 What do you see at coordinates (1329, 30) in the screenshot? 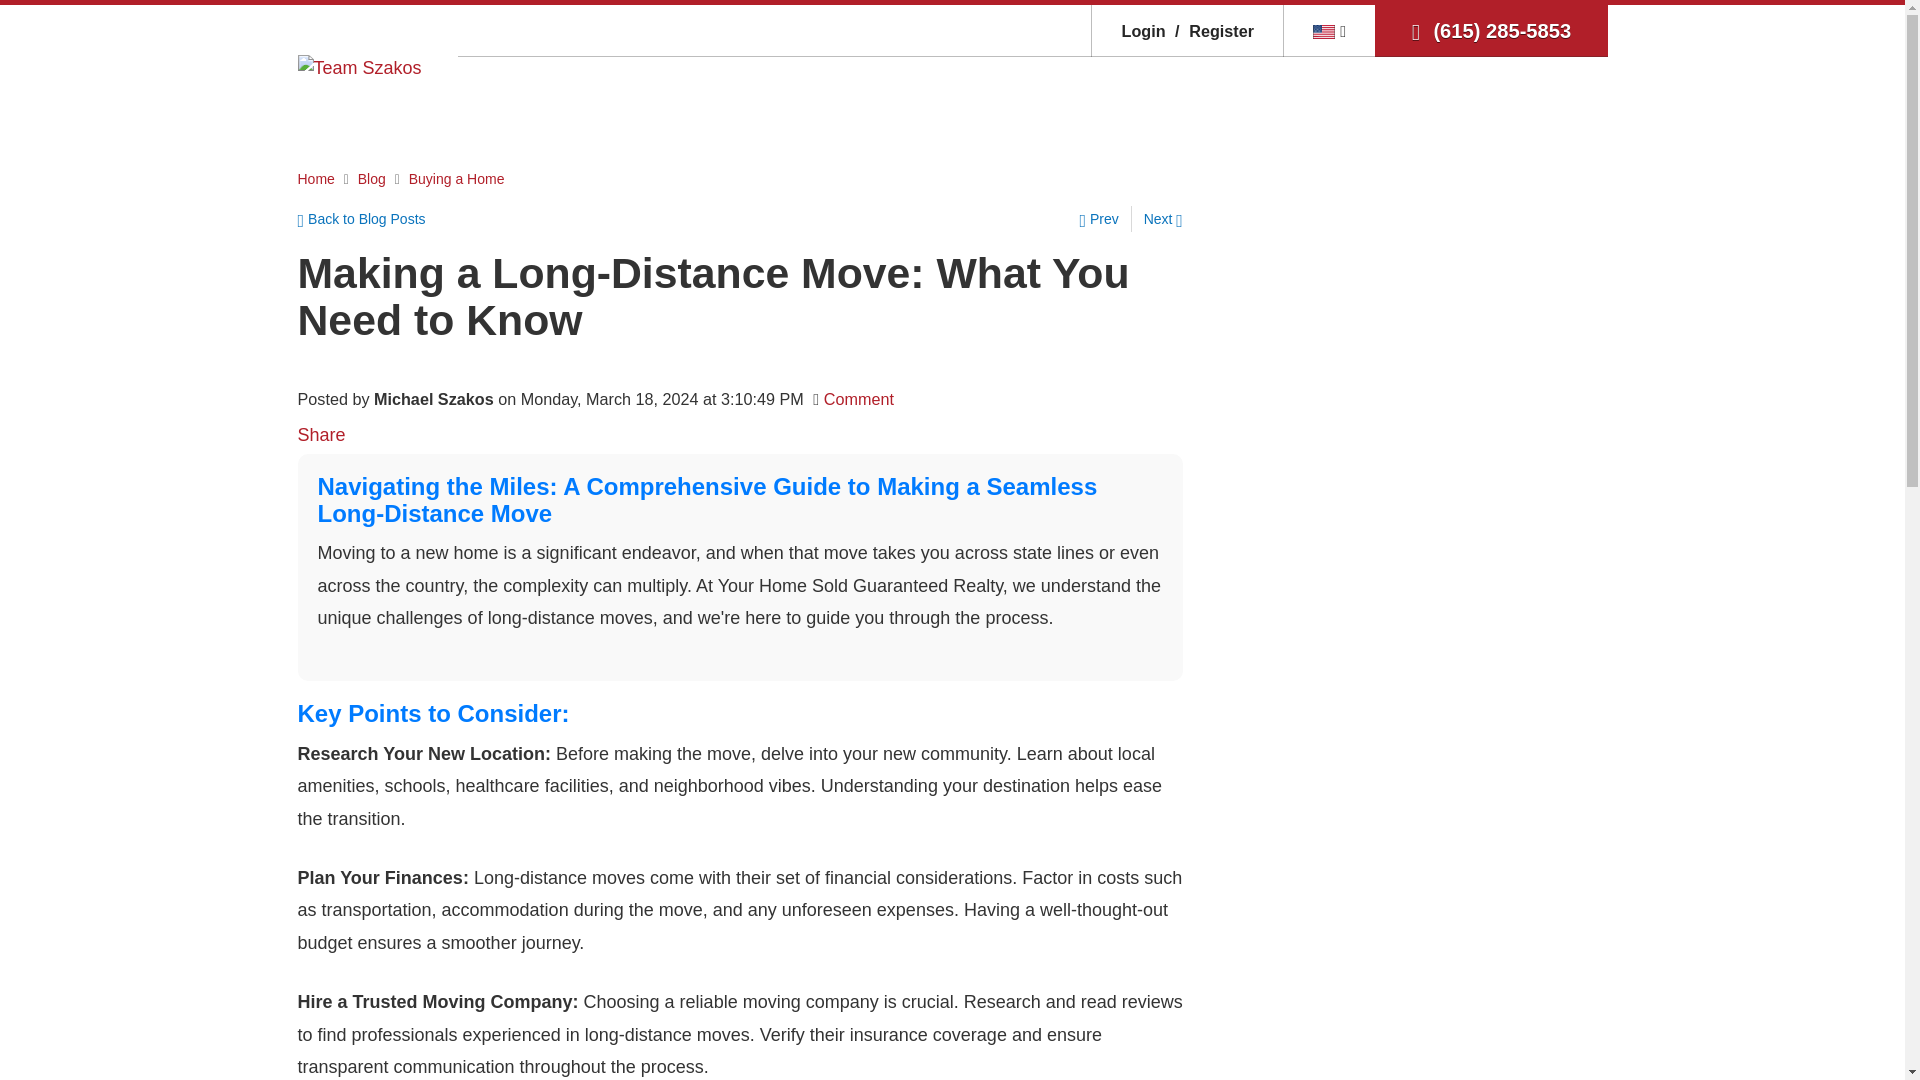
I see `Select Language` at bounding box center [1329, 30].